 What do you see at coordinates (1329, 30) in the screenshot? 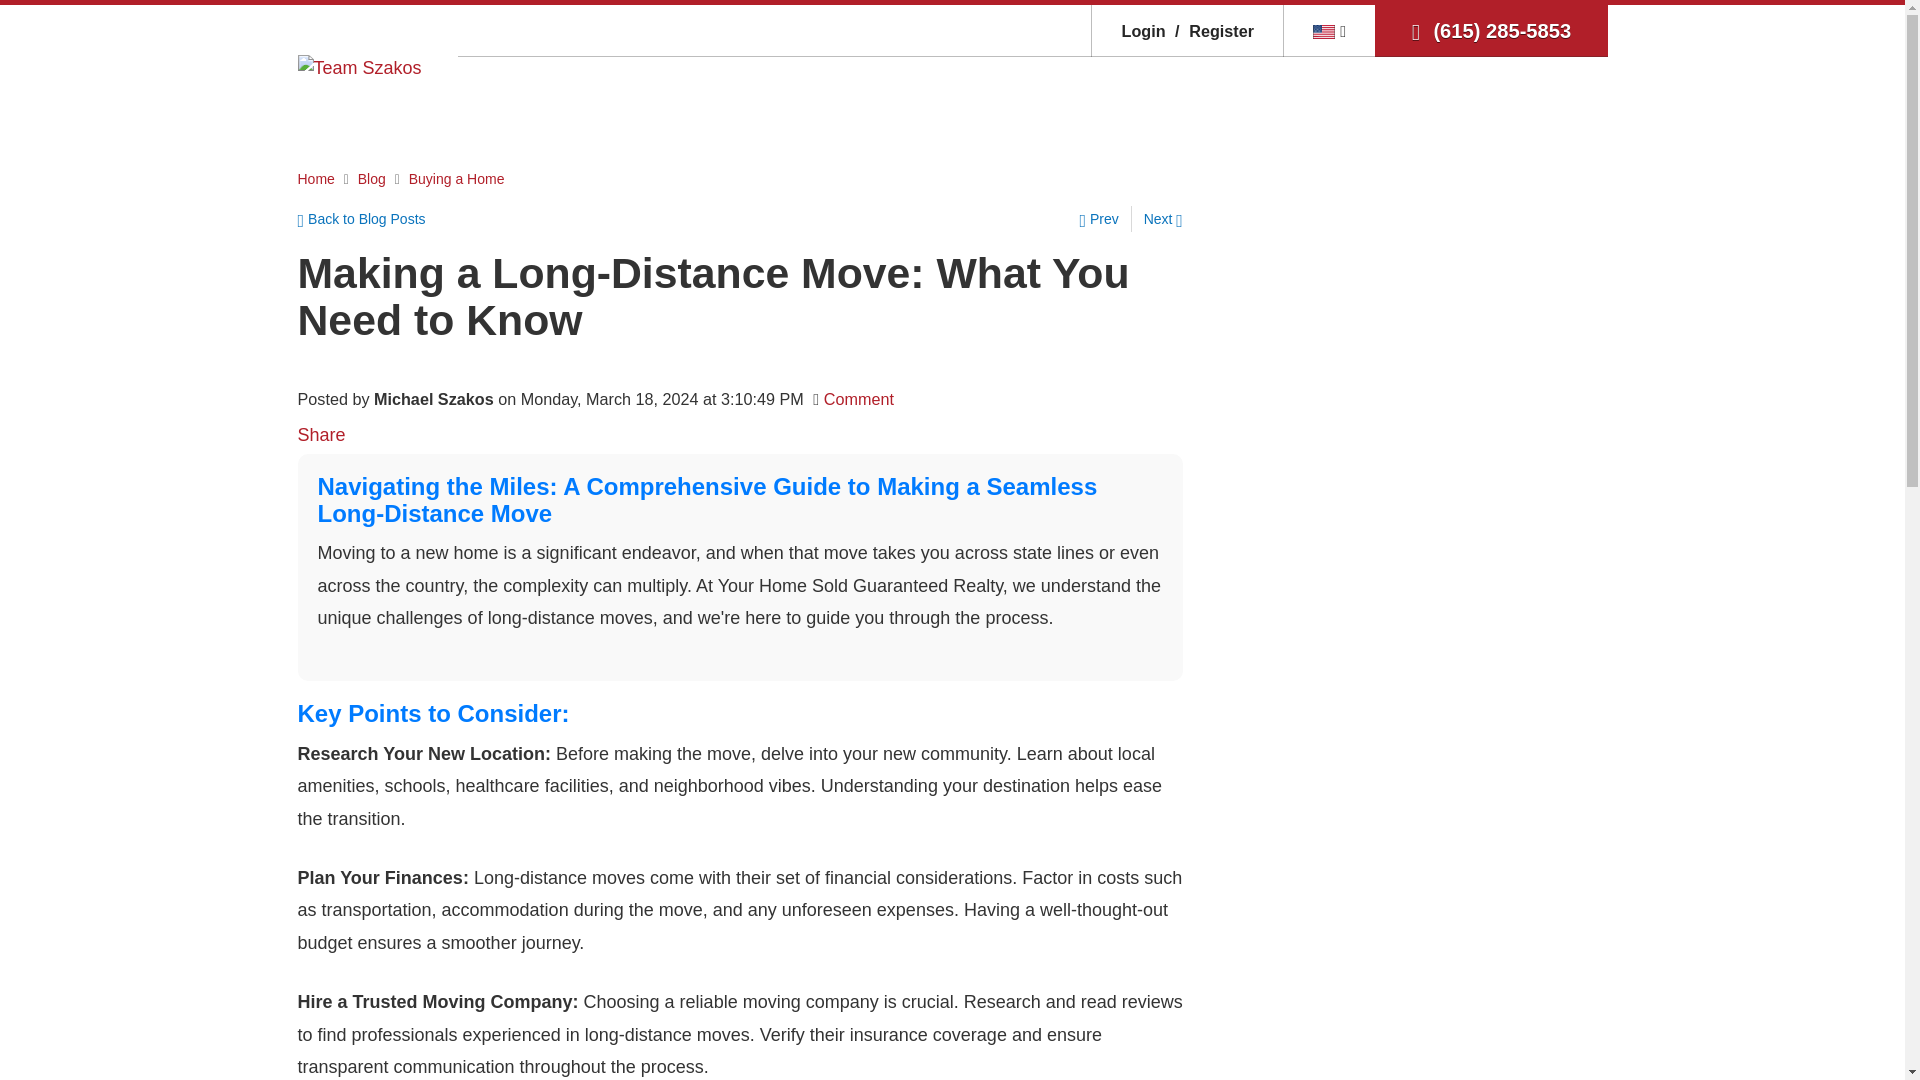
I see `Select Language` at bounding box center [1329, 30].